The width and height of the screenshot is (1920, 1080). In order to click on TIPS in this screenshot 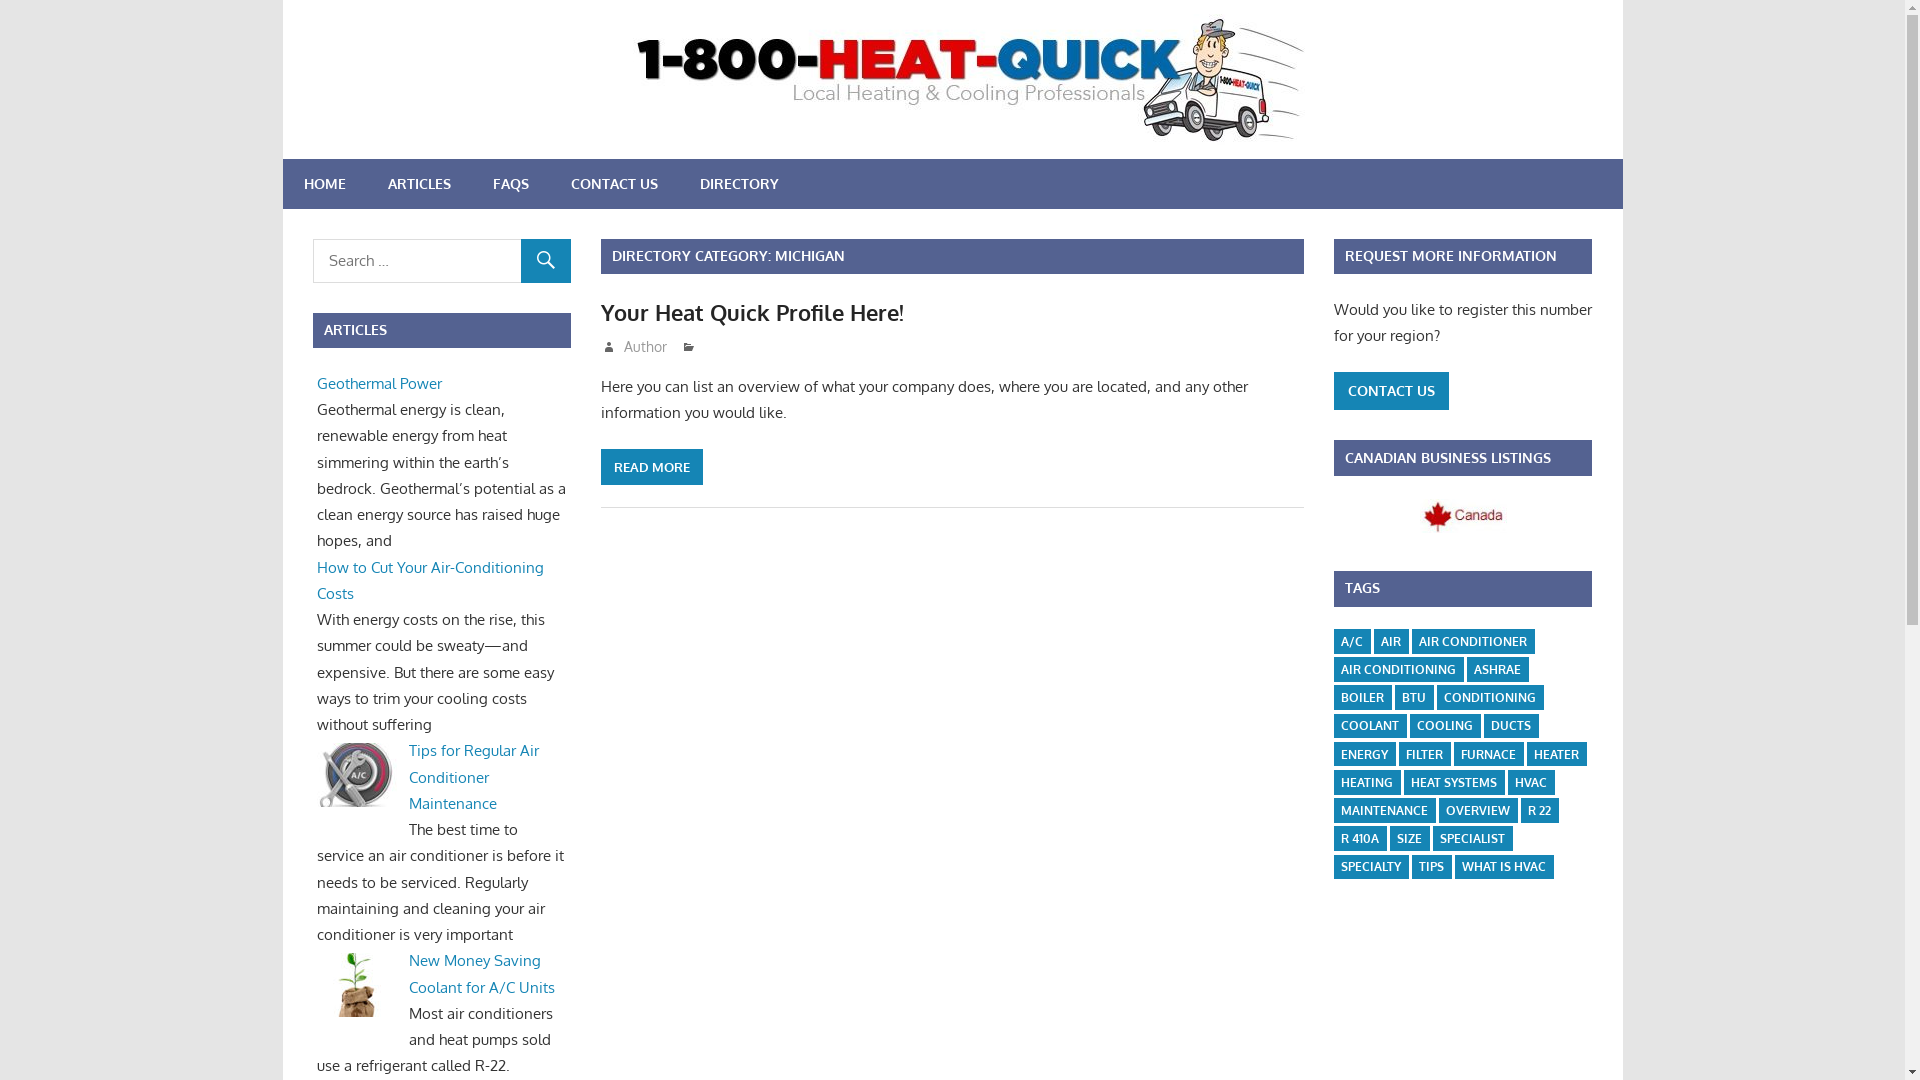, I will do `click(1432, 866)`.